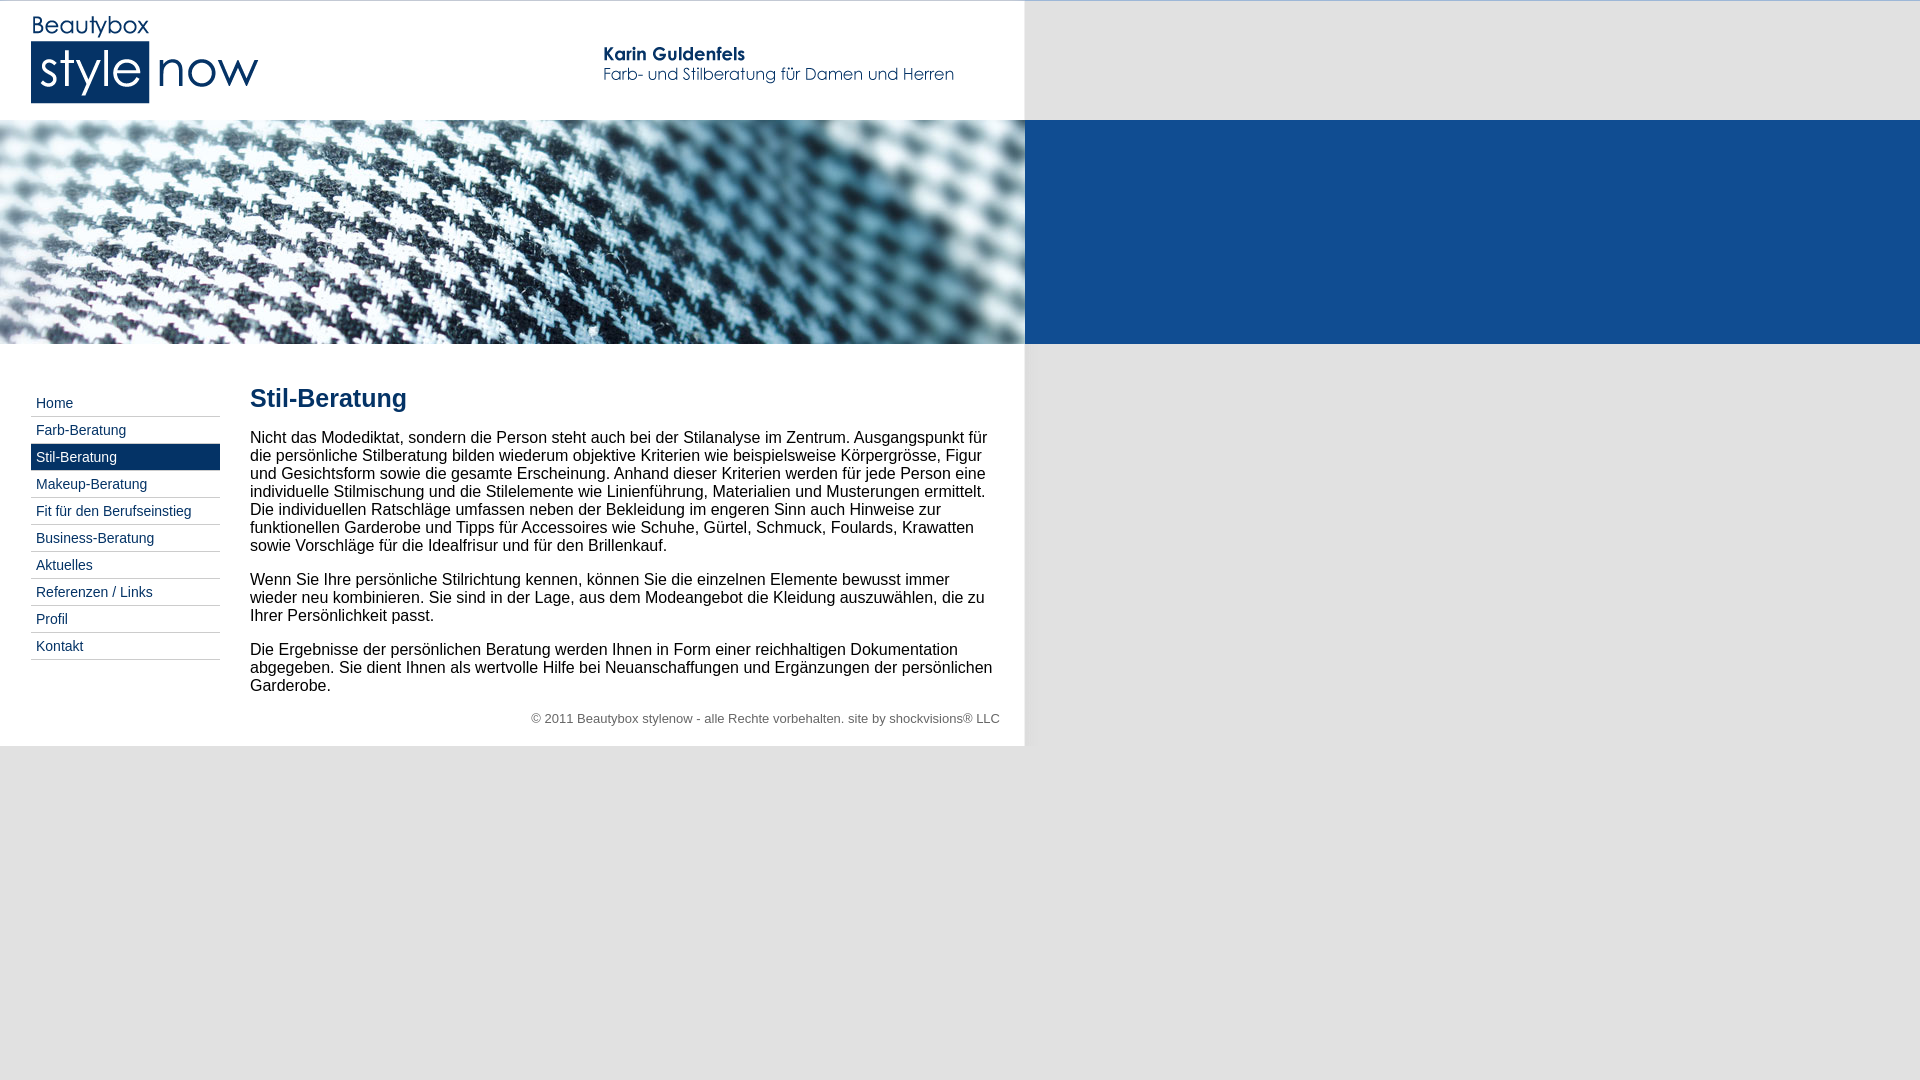 Image resolution: width=1920 pixels, height=1080 pixels. I want to click on Referenzen / Links, so click(126, 592).